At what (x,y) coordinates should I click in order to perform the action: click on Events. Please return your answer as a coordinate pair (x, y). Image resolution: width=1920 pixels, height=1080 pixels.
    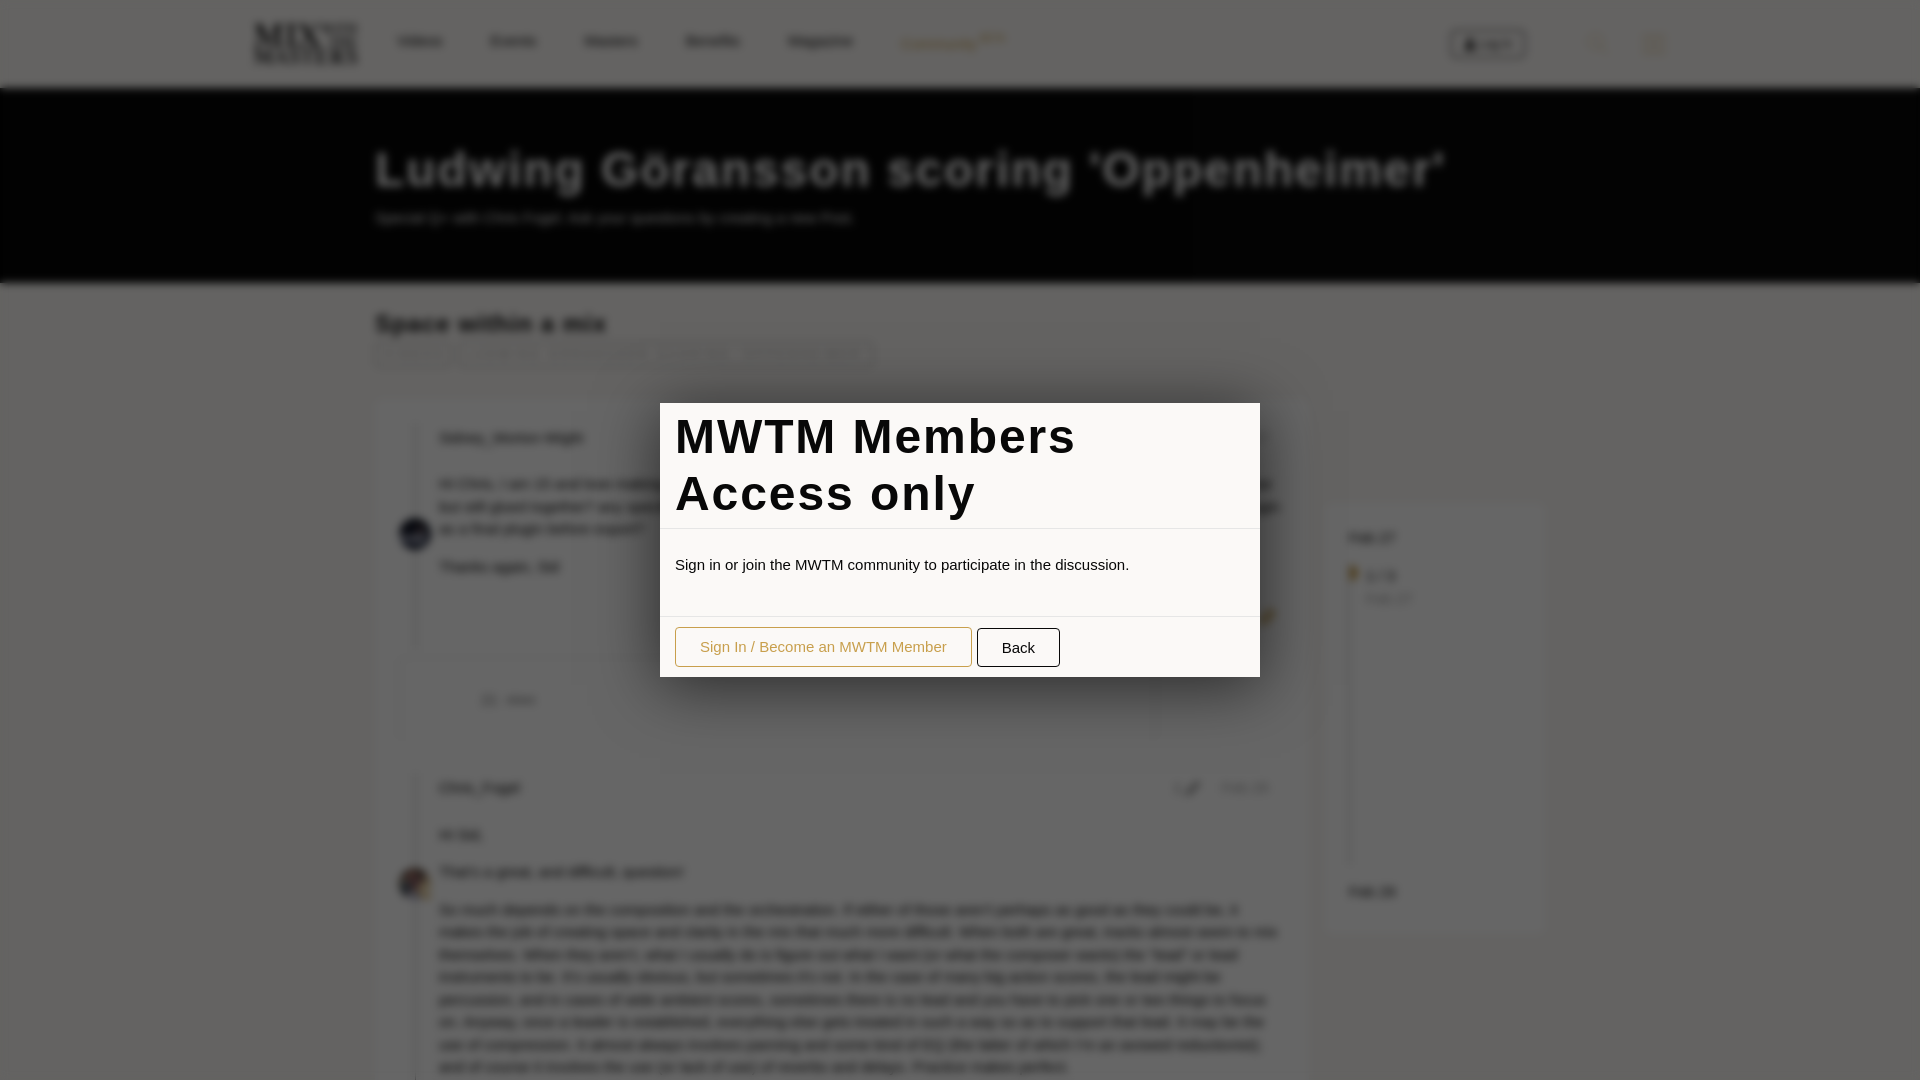
    Looking at the image, I should click on (1372, 891).